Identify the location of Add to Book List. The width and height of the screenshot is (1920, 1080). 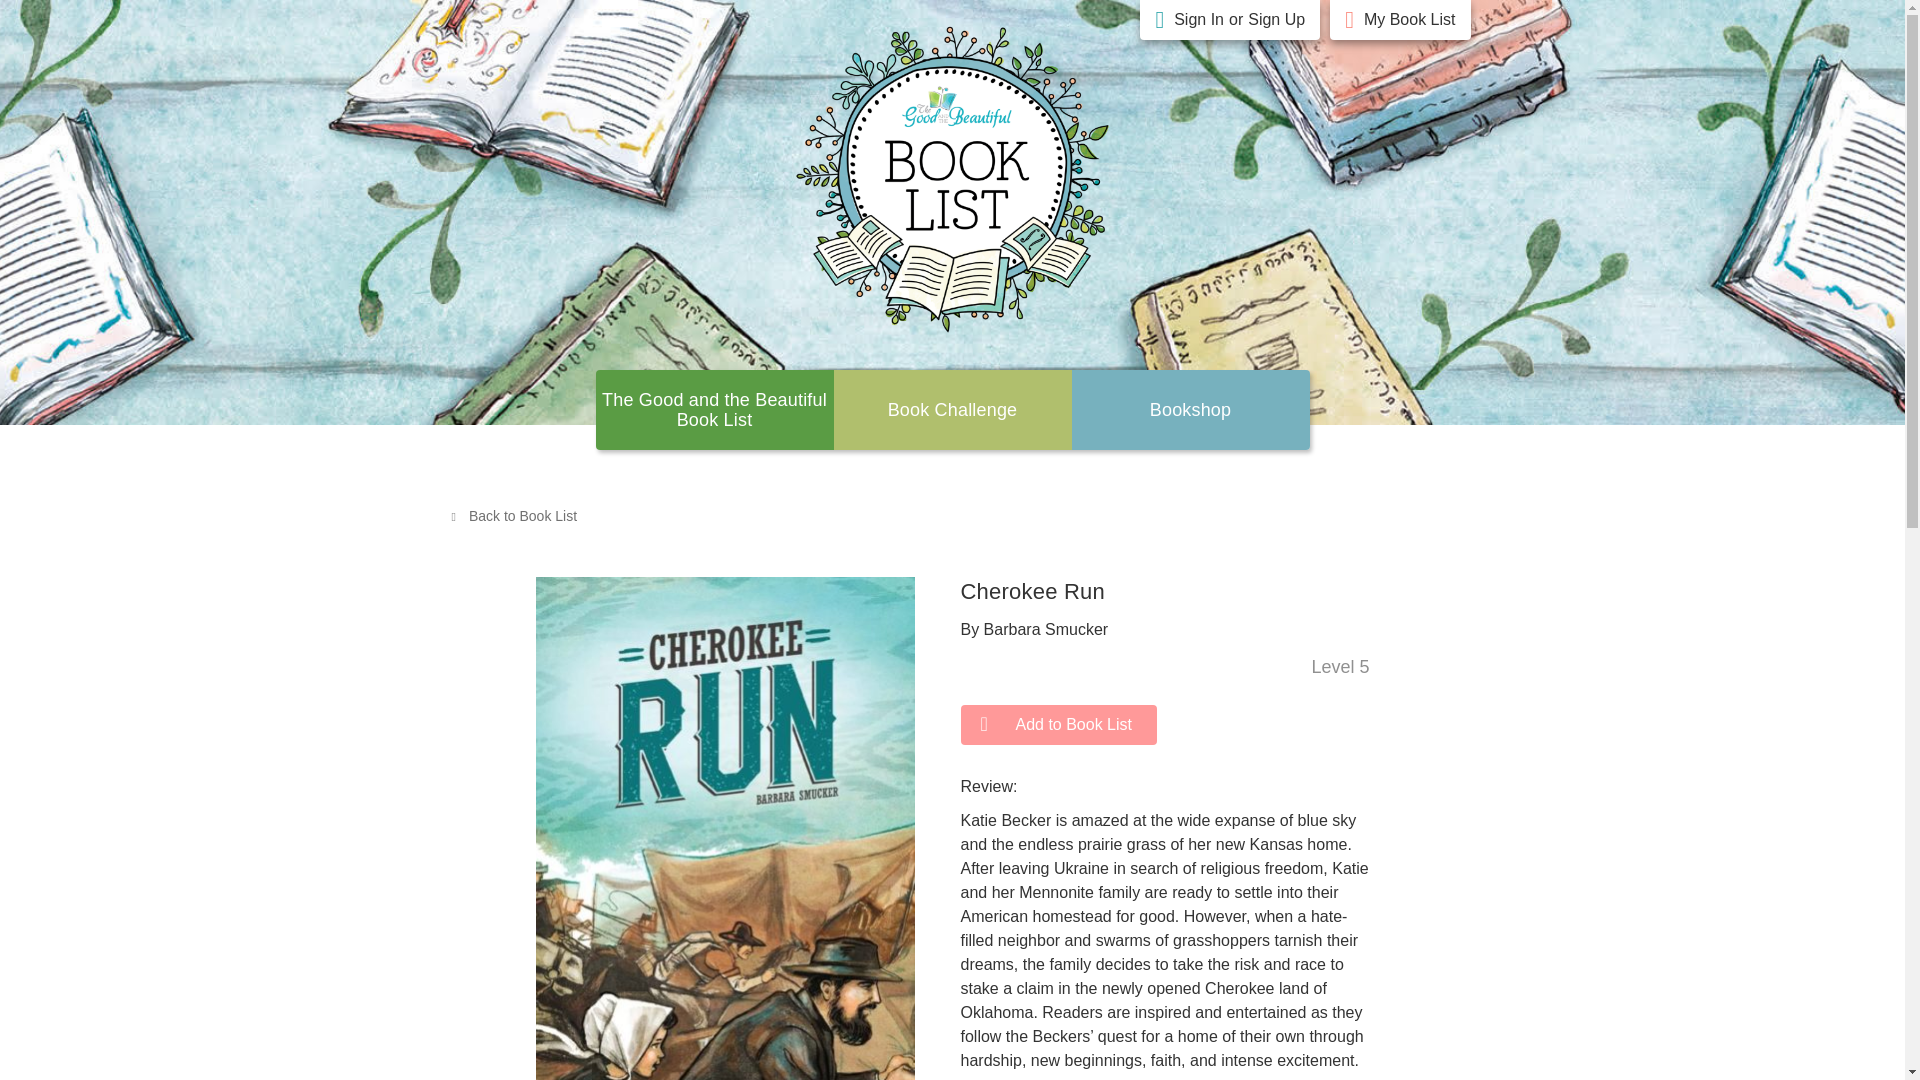
(1058, 725).